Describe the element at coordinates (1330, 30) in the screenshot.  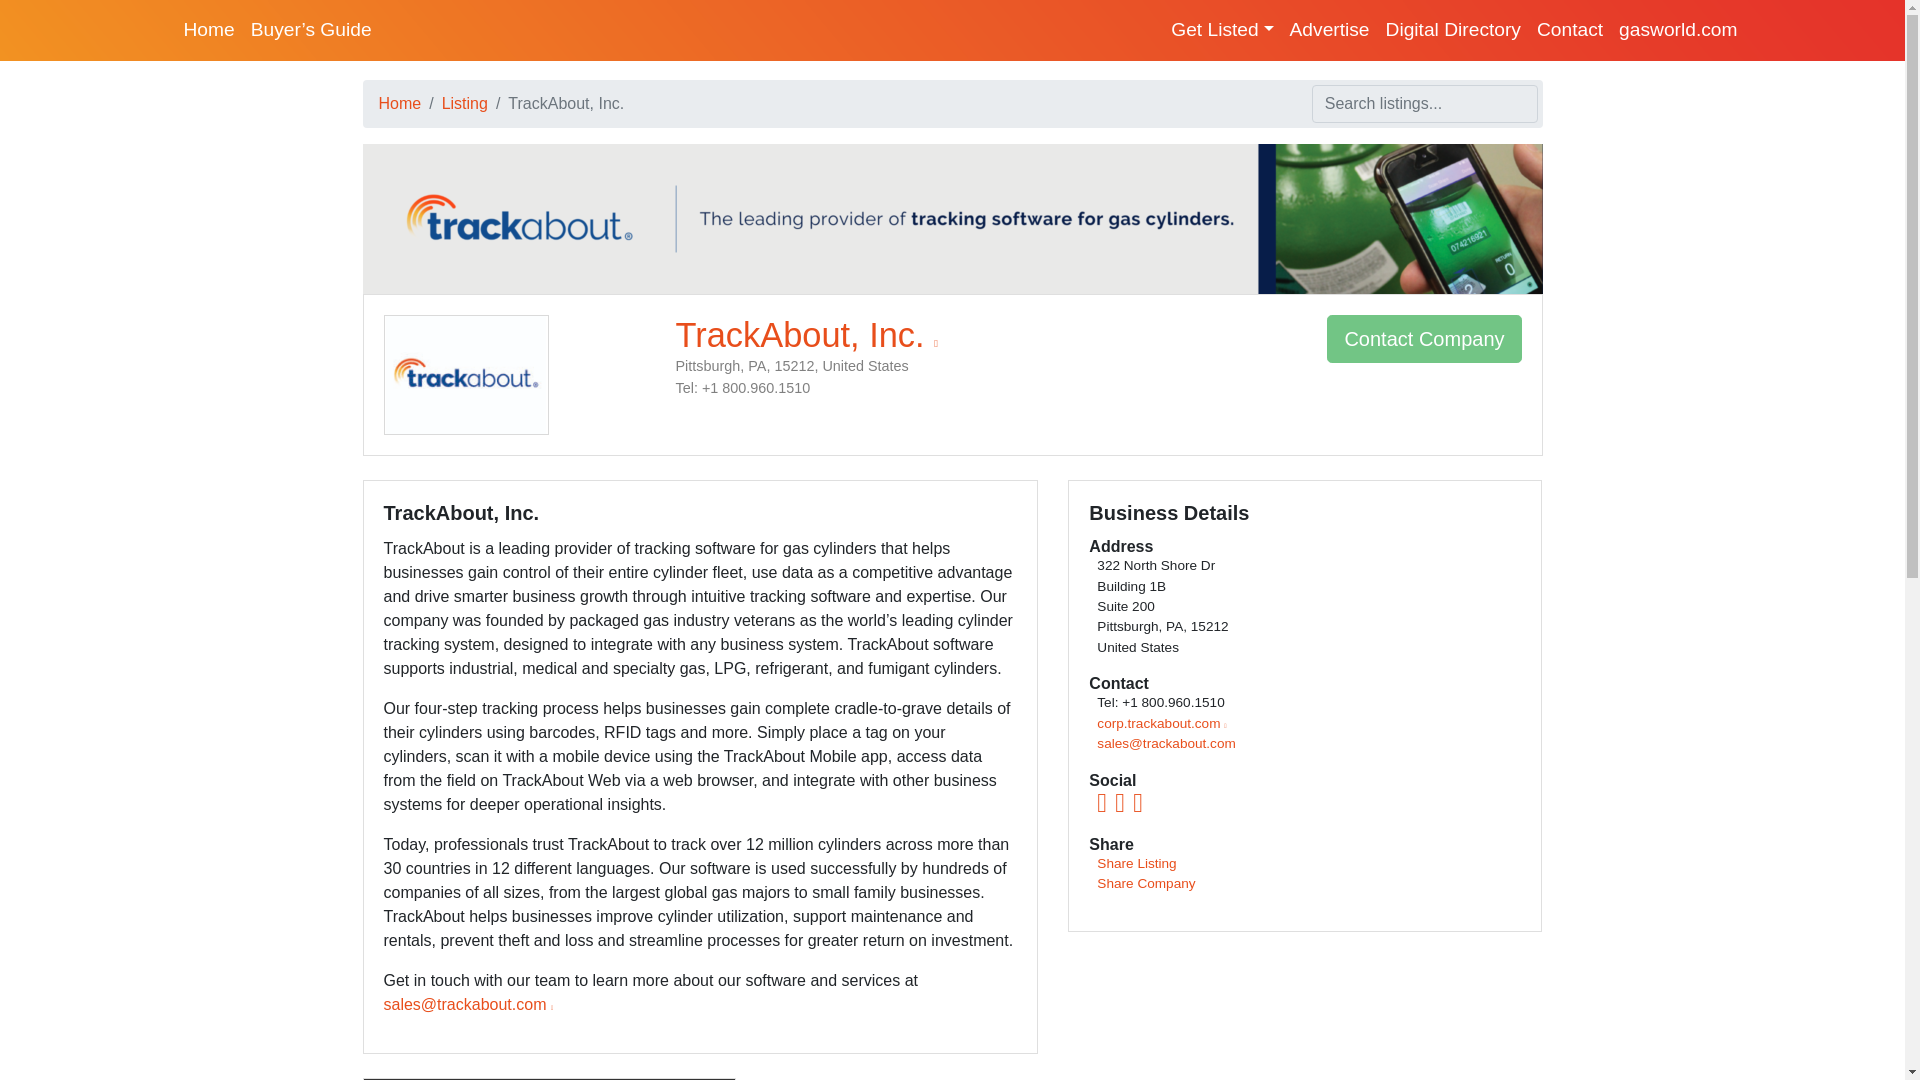
I see `Advertise` at that location.